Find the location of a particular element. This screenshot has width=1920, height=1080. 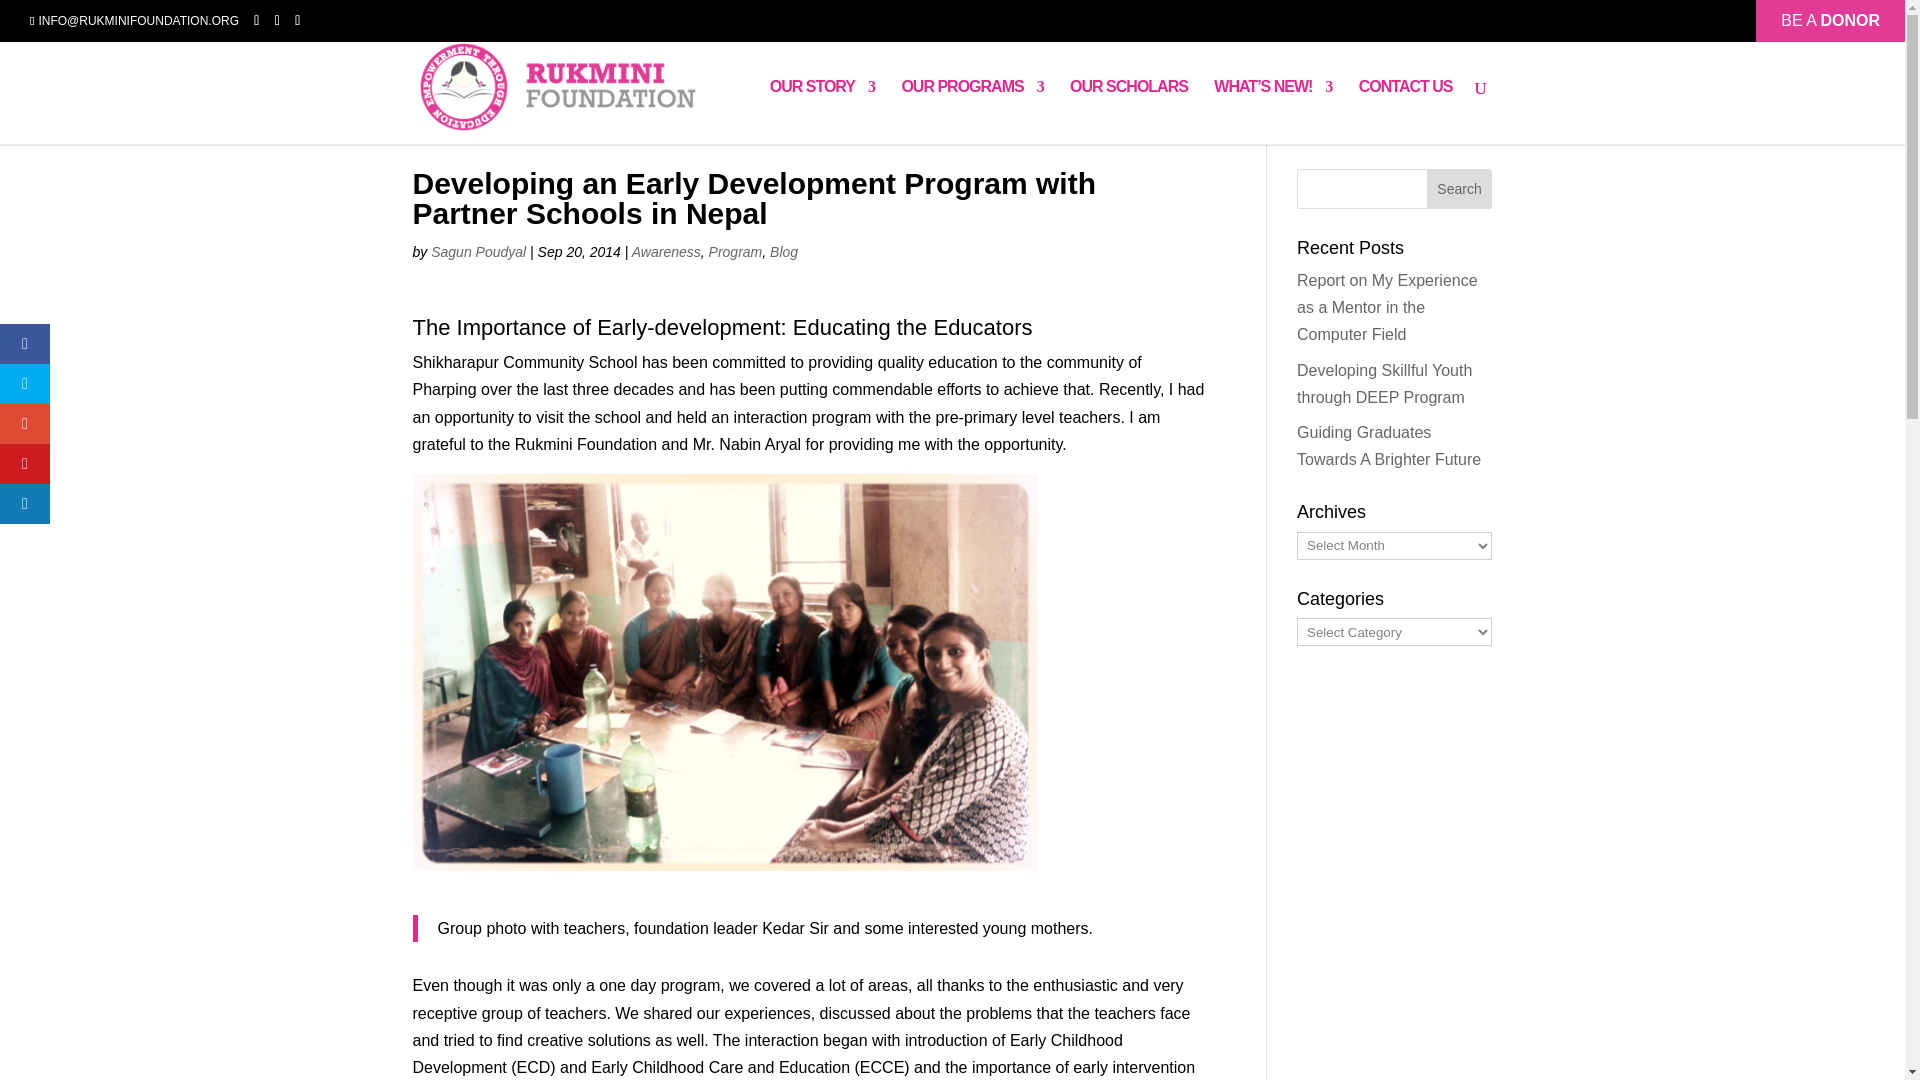

OUR STORY is located at coordinates (822, 111).